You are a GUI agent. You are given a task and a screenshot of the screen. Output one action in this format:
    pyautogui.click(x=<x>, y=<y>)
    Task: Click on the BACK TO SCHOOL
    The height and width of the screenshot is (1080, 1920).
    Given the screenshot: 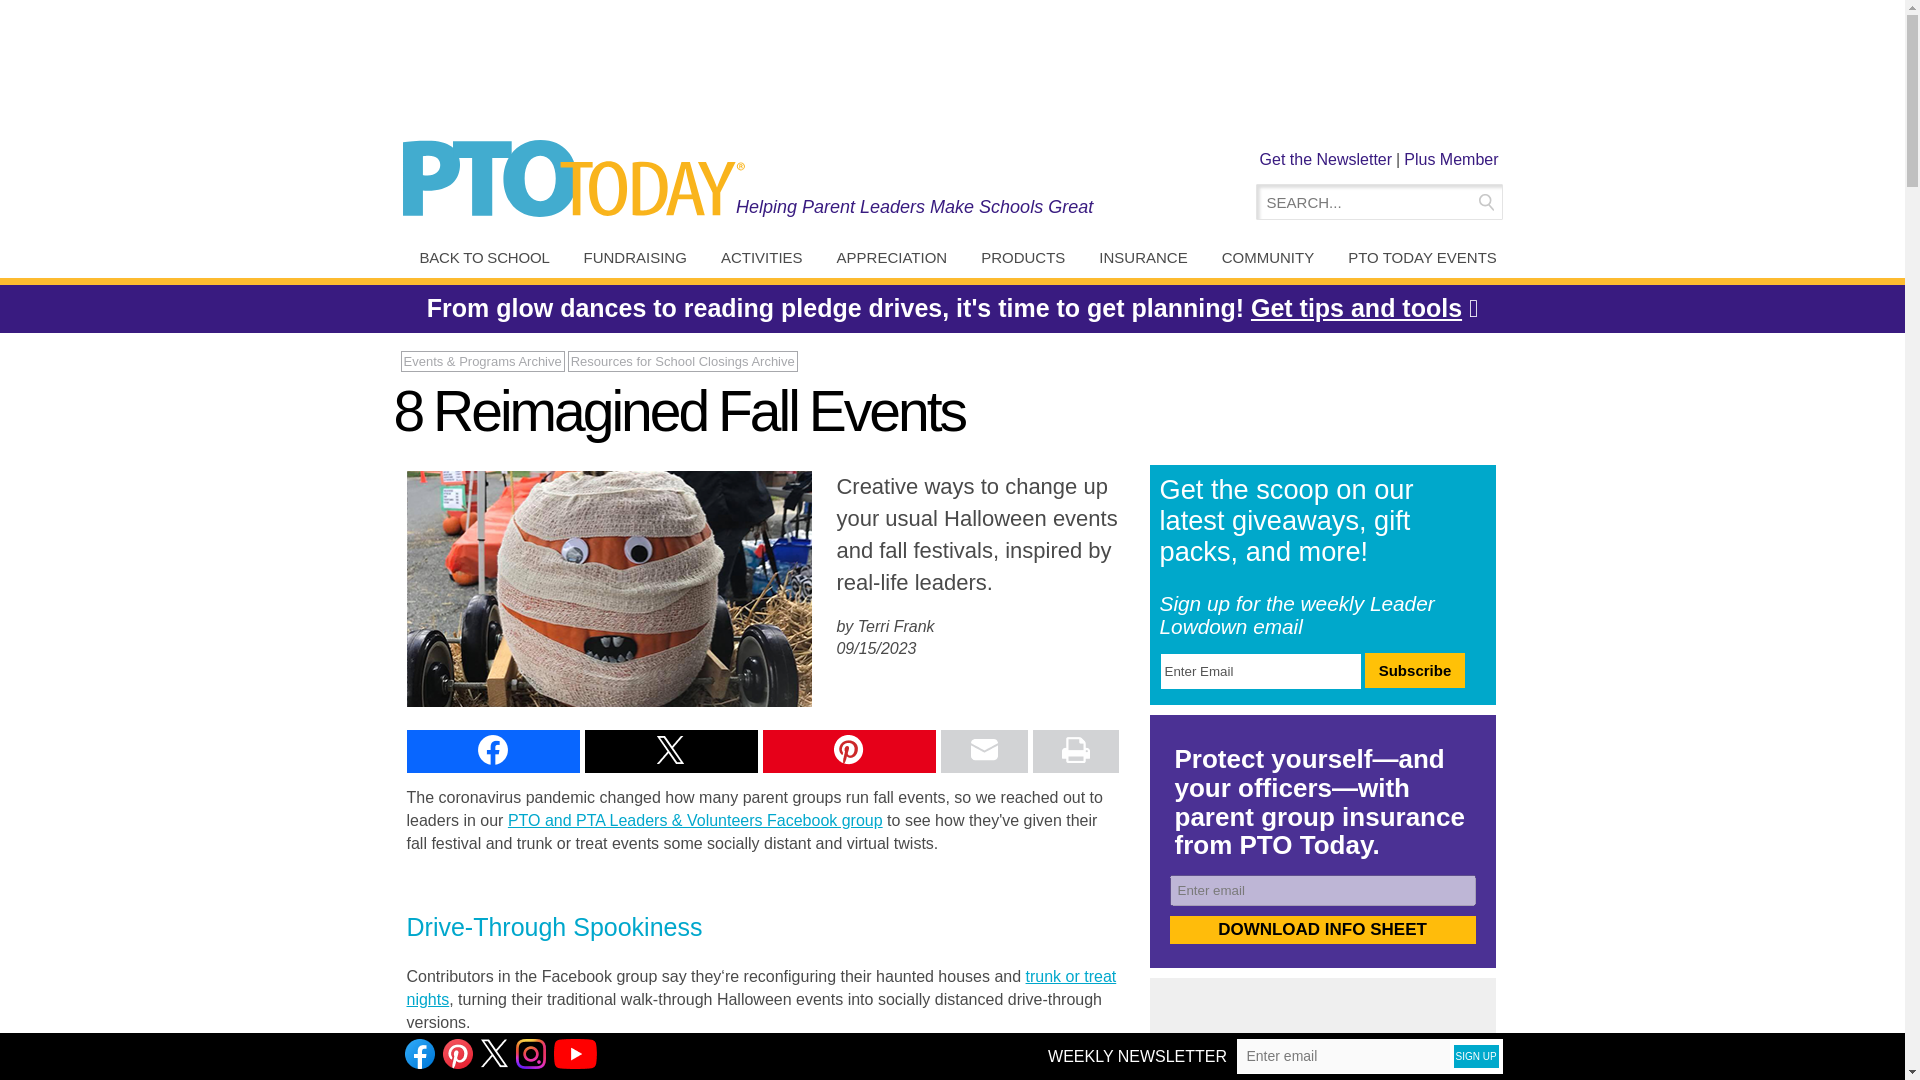 What is the action you would take?
    pyautogui.click(x=484, y=258)
    